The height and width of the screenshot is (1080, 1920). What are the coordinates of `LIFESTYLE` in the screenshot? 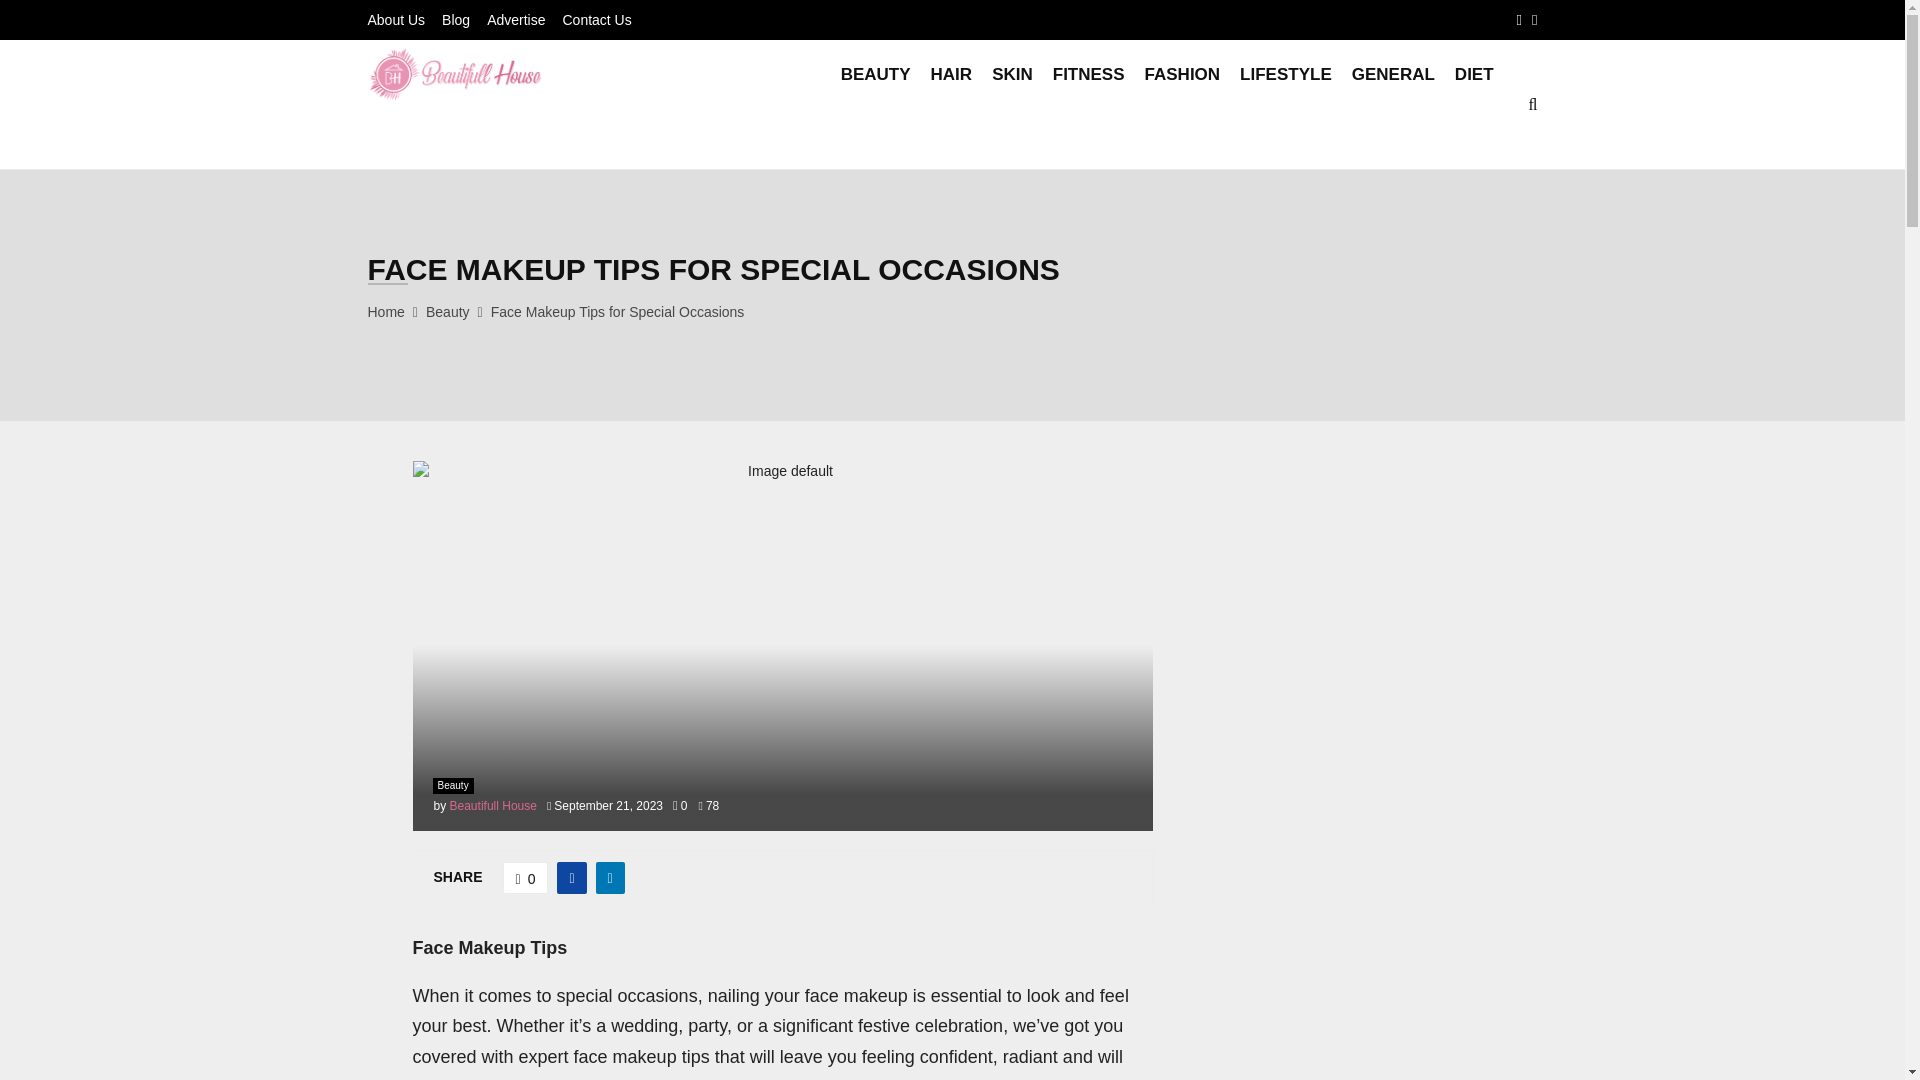 It's located at (1286, 105).